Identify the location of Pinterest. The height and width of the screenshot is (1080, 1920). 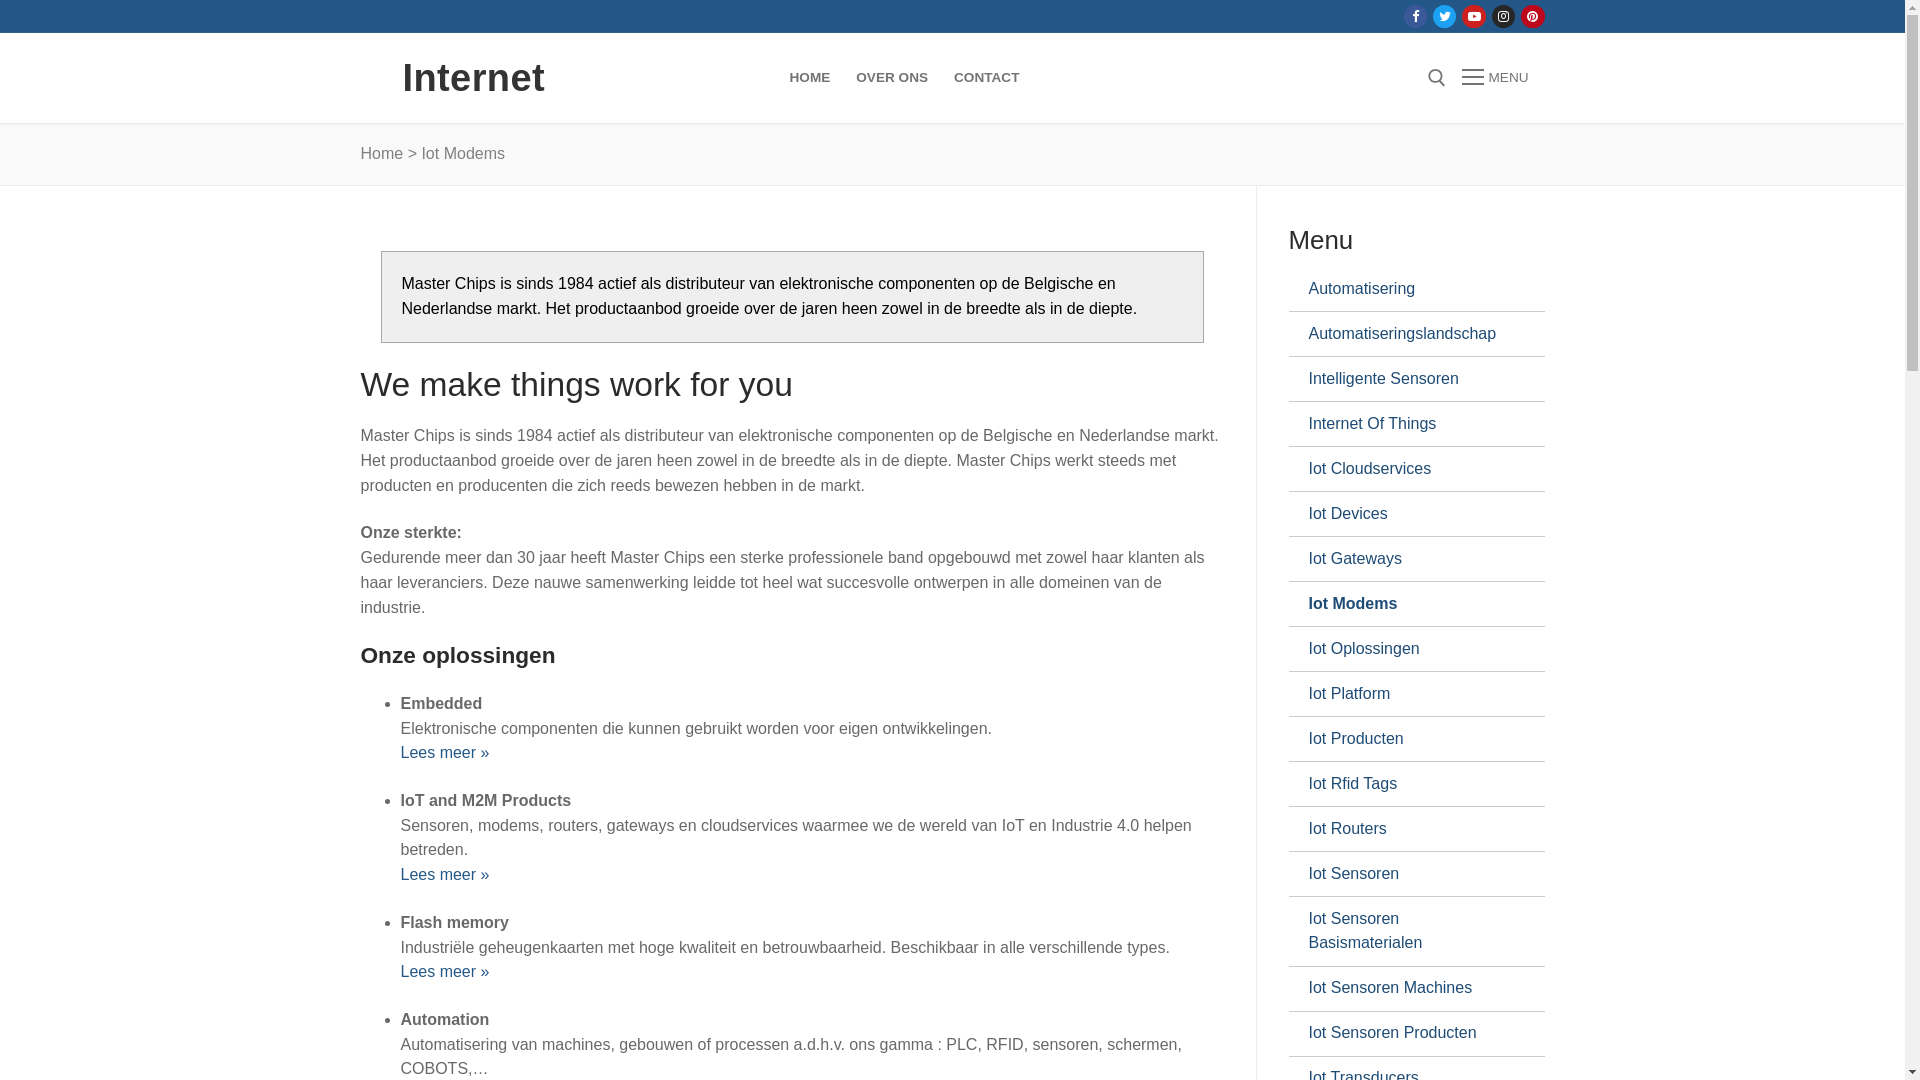
(1532, 16).